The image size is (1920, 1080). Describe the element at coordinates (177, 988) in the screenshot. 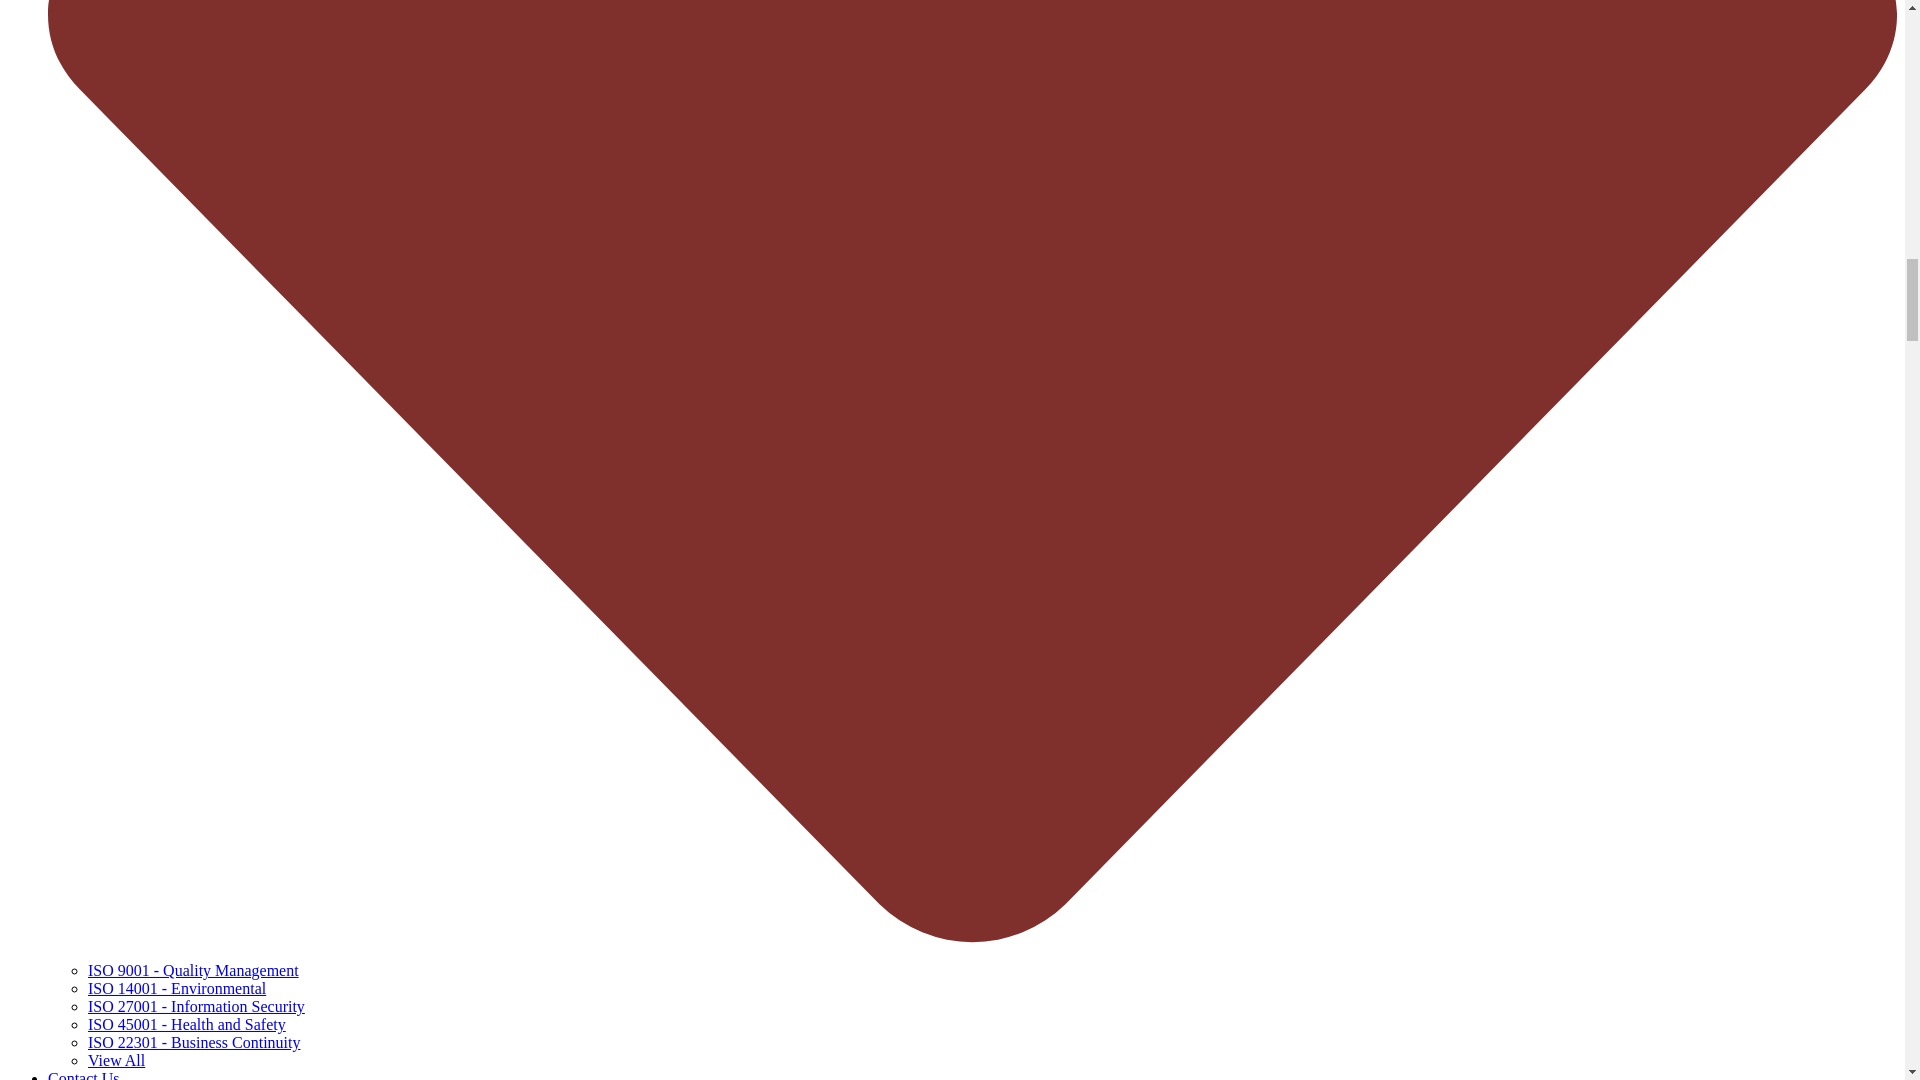

I see `ISO 14001 - Environmental` at that location.